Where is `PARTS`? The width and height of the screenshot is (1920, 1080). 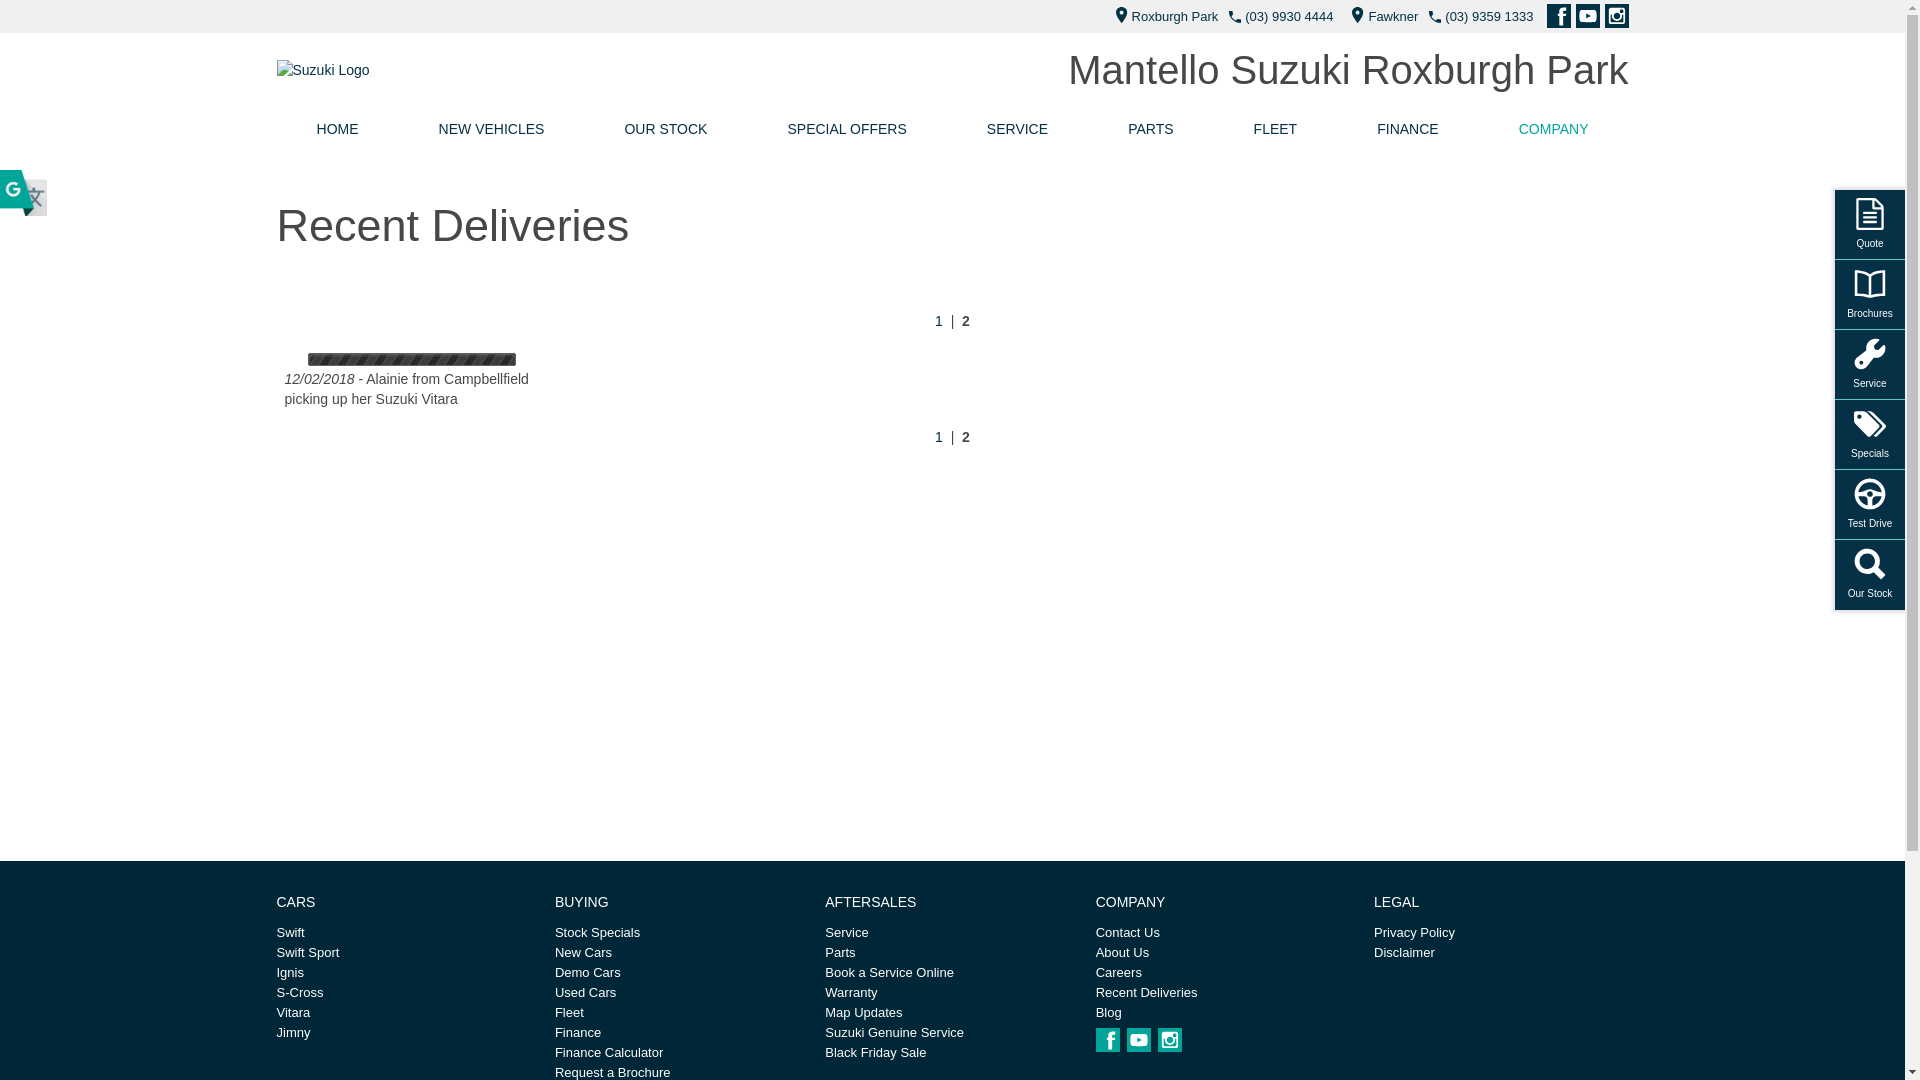 PARTS is located at coordinates (1150, 129).